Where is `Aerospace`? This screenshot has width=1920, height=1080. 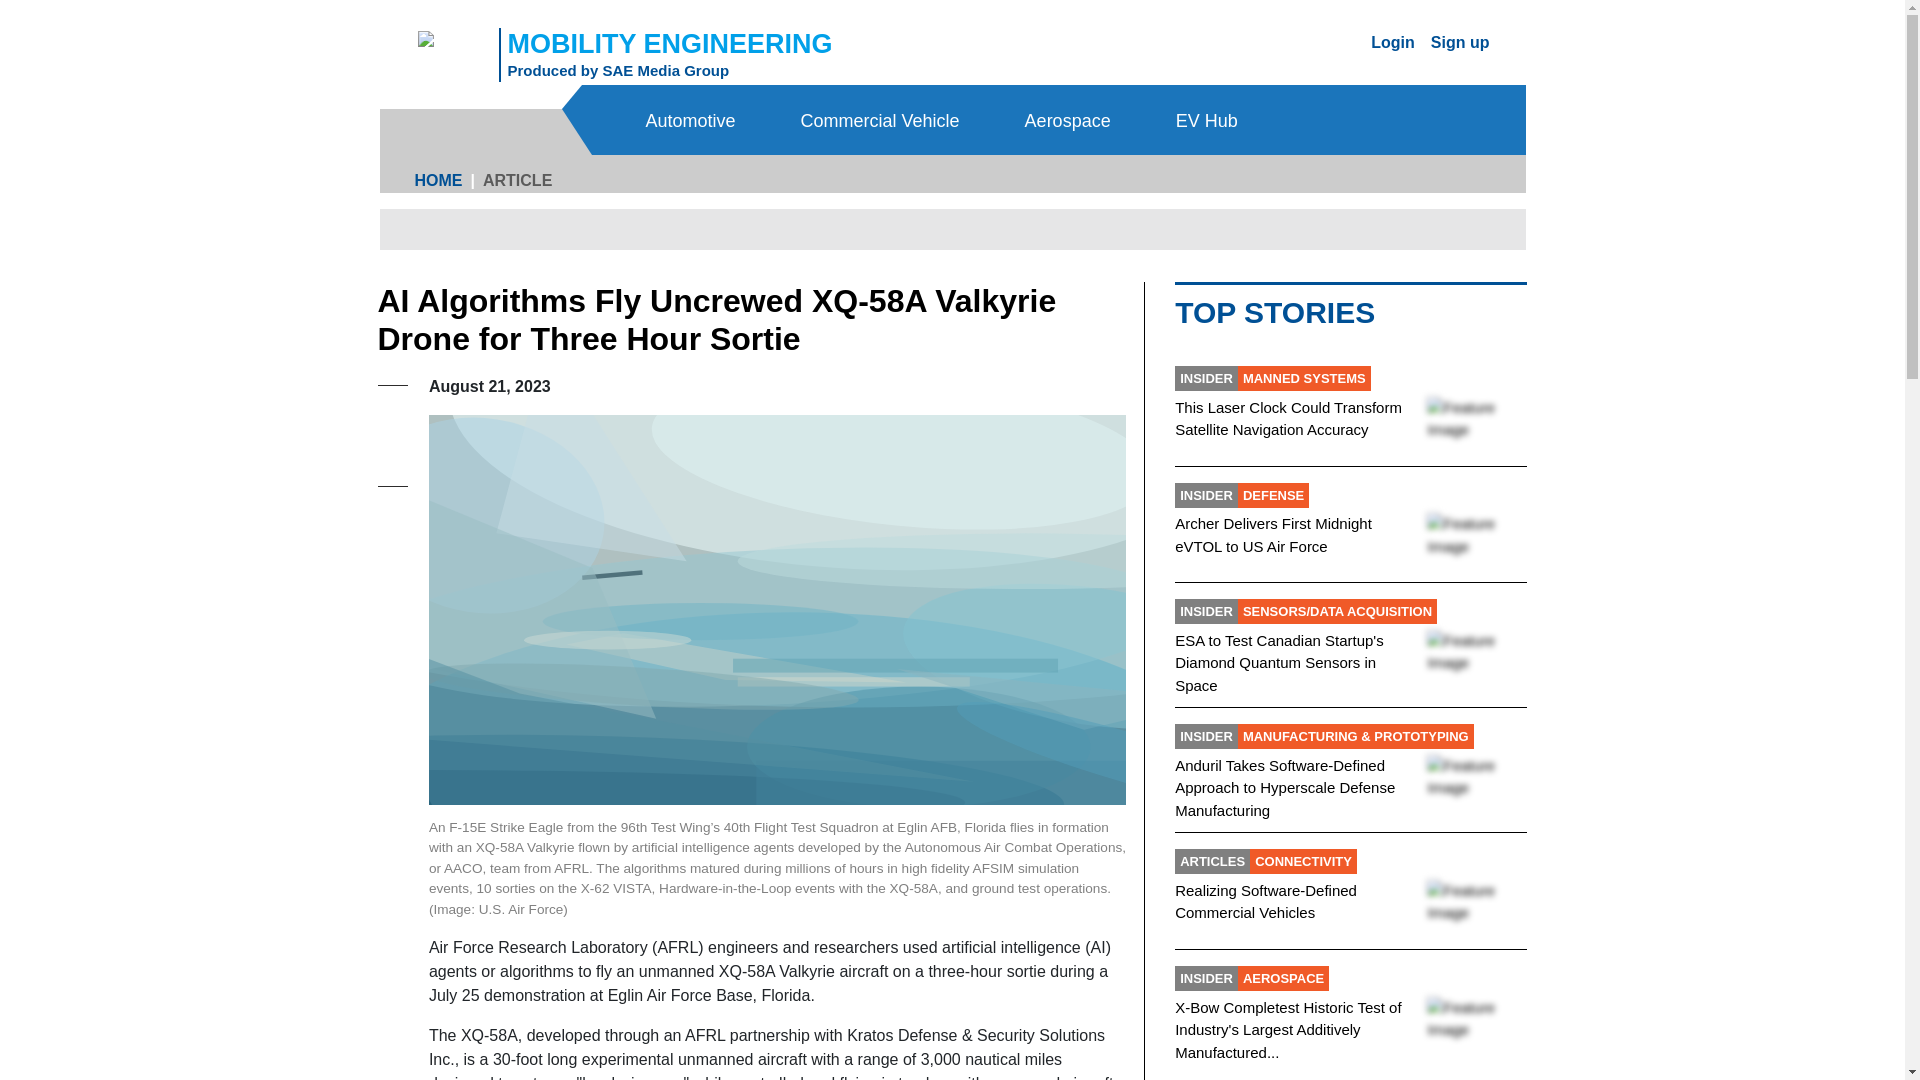 Aerospace is located at coordinates (1070, 120).